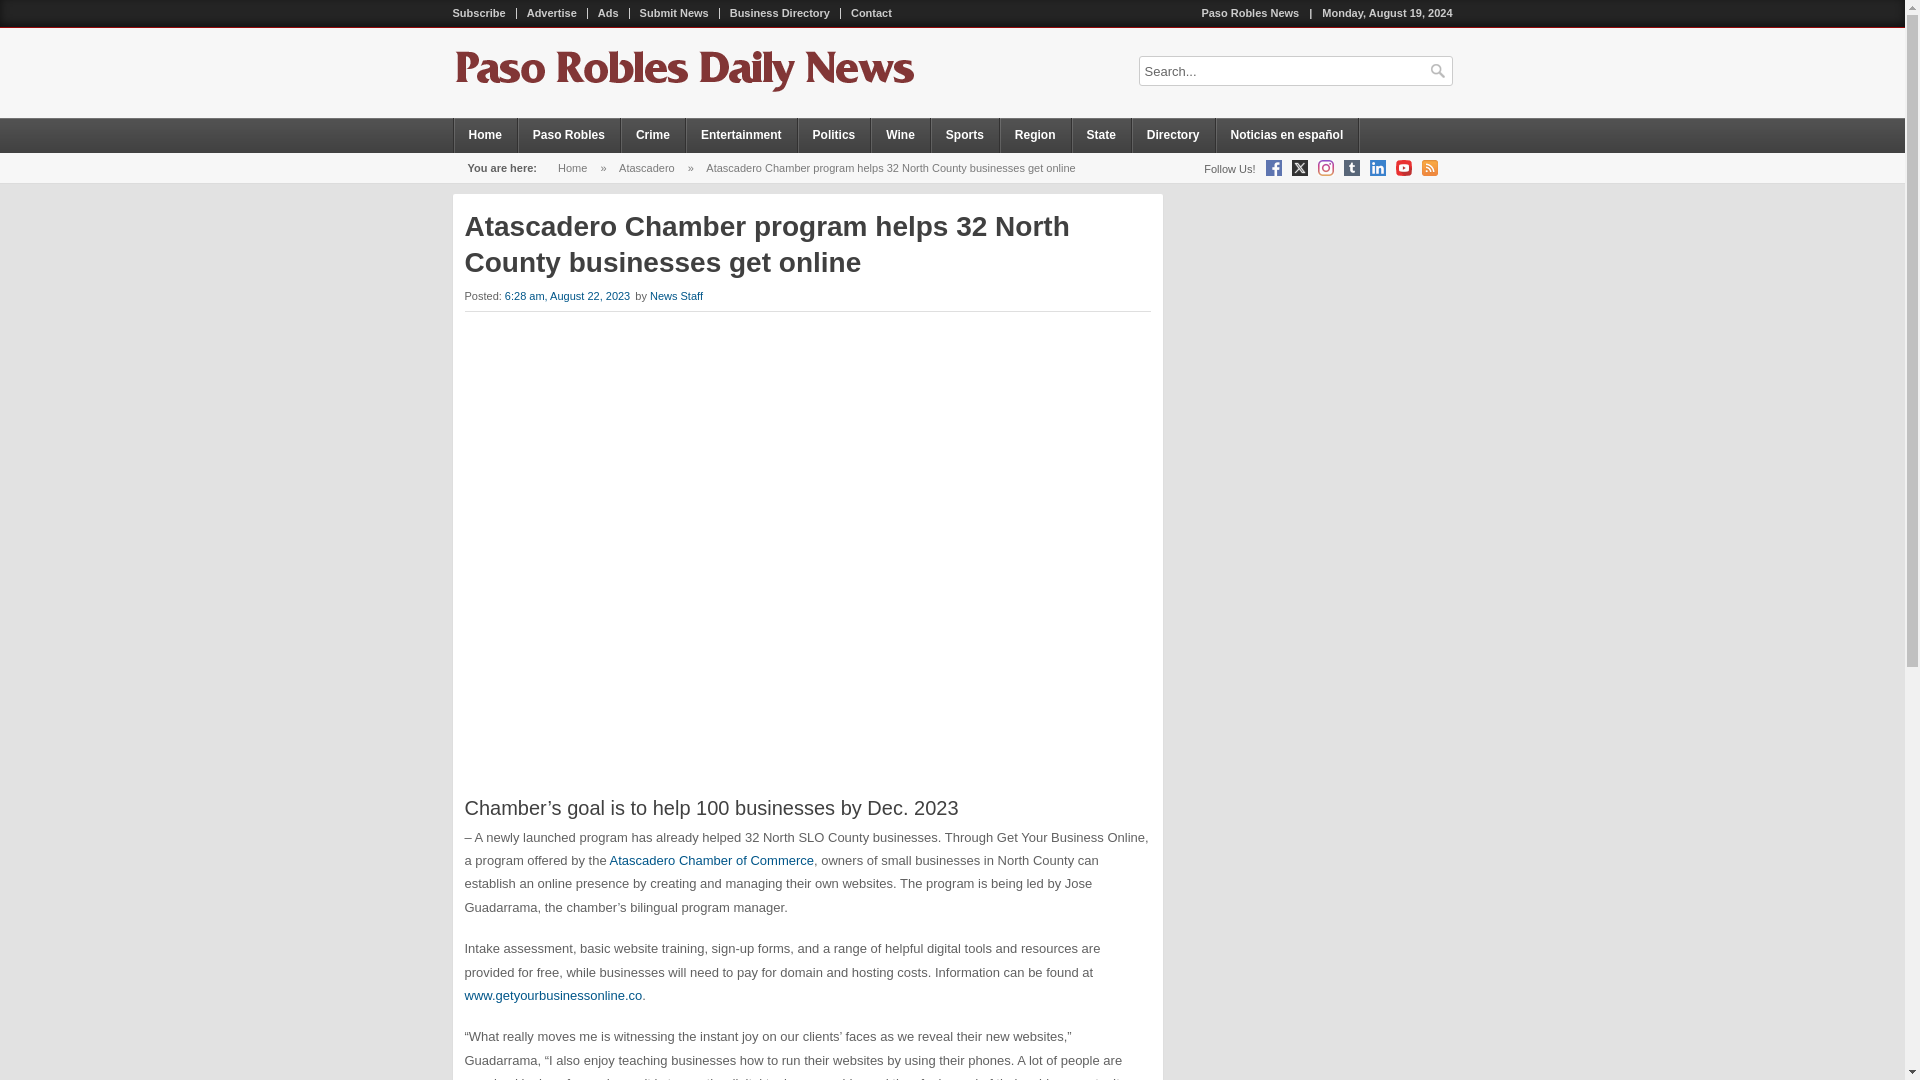  What do you see at coordinates (780, 13) in the screenshot?
I see `Business Directory` at bounding box center [780, 13].